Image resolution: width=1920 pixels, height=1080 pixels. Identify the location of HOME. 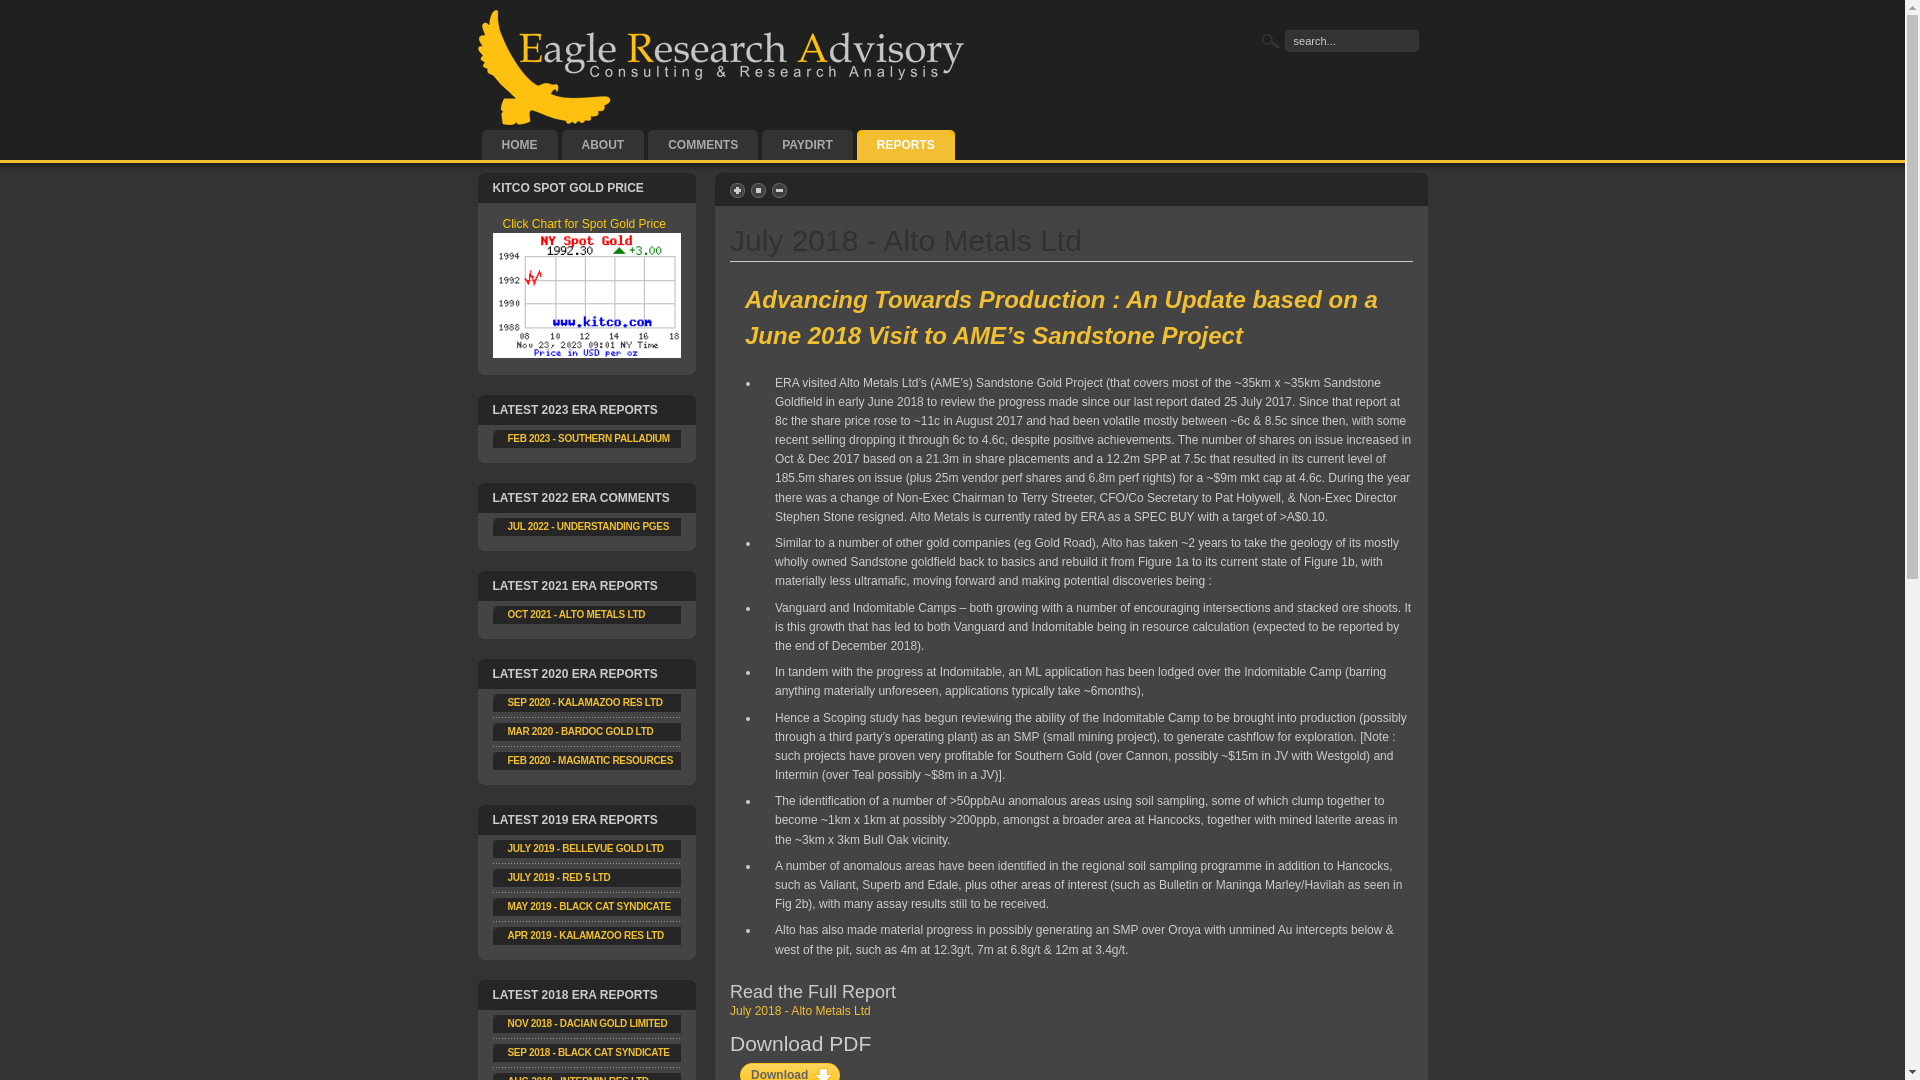
(520, 145).